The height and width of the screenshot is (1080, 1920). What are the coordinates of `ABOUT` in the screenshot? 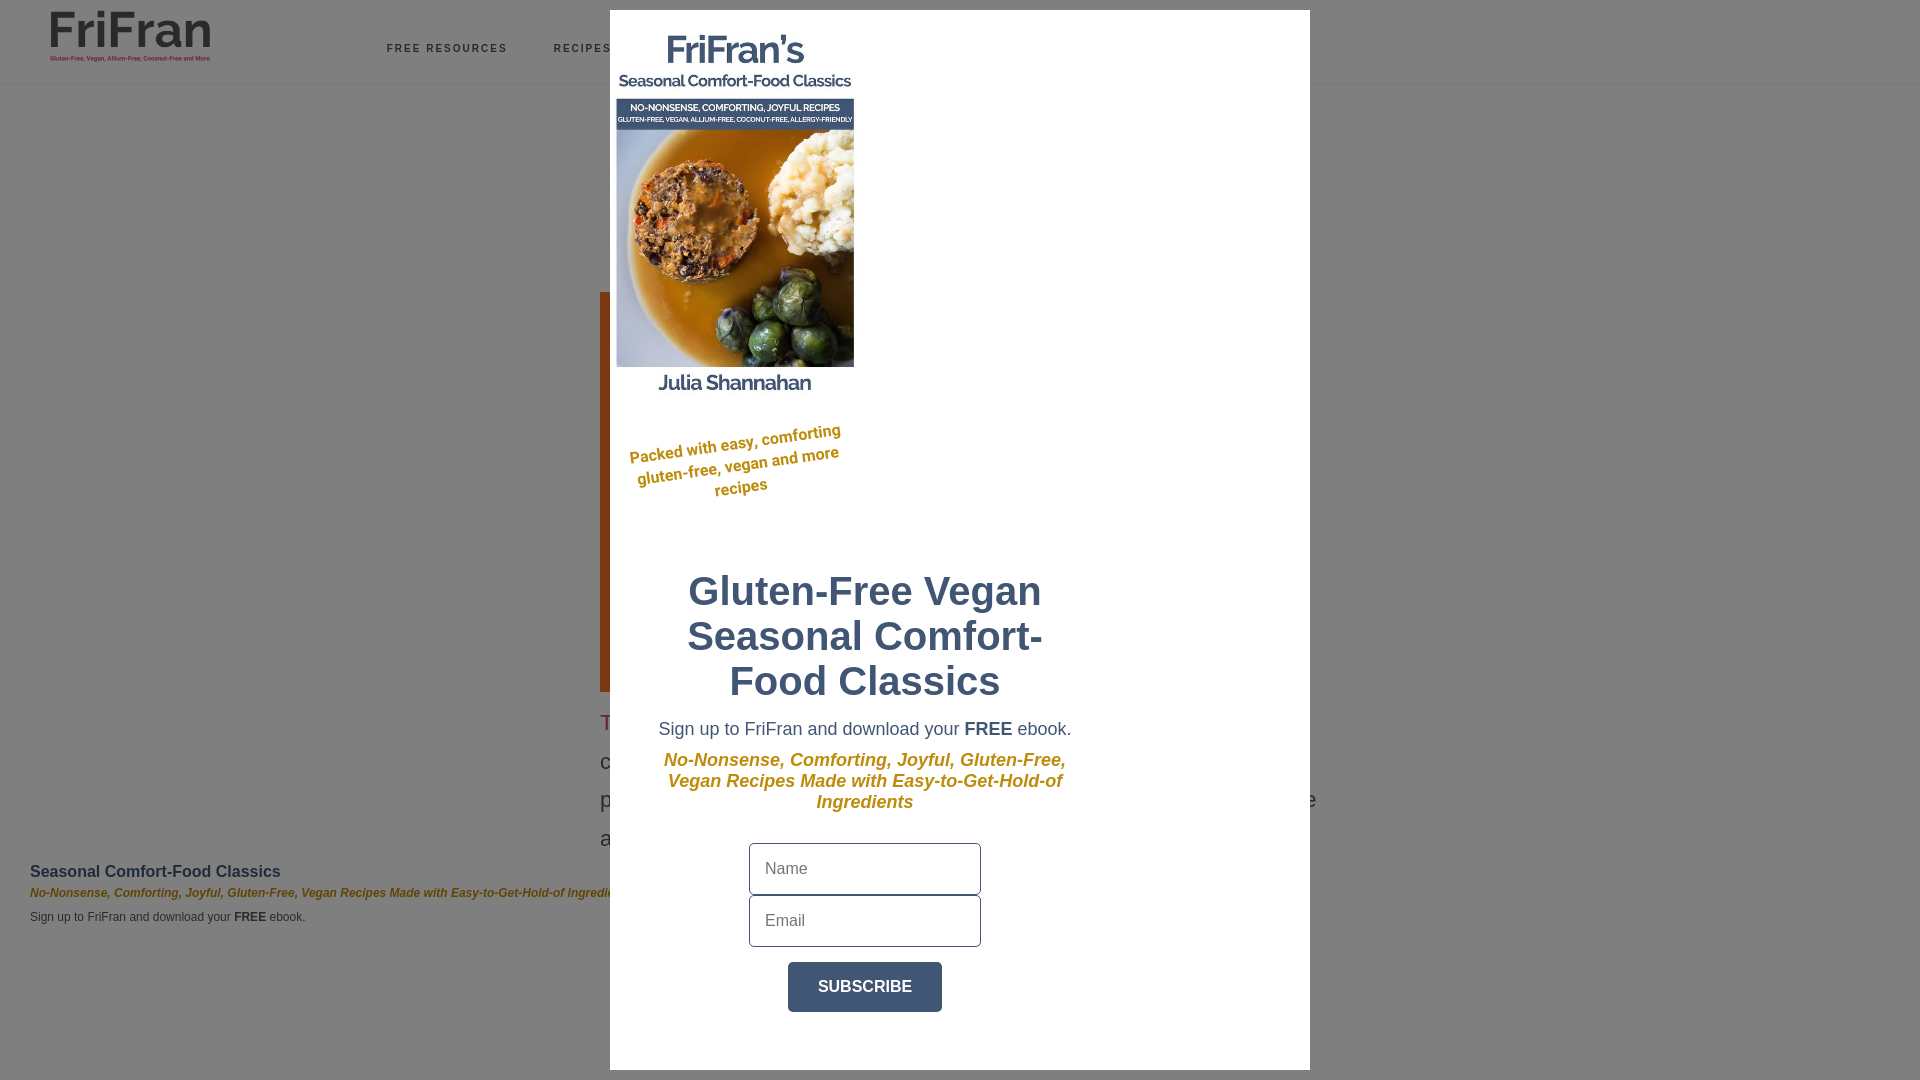 It's located at (812, 49).